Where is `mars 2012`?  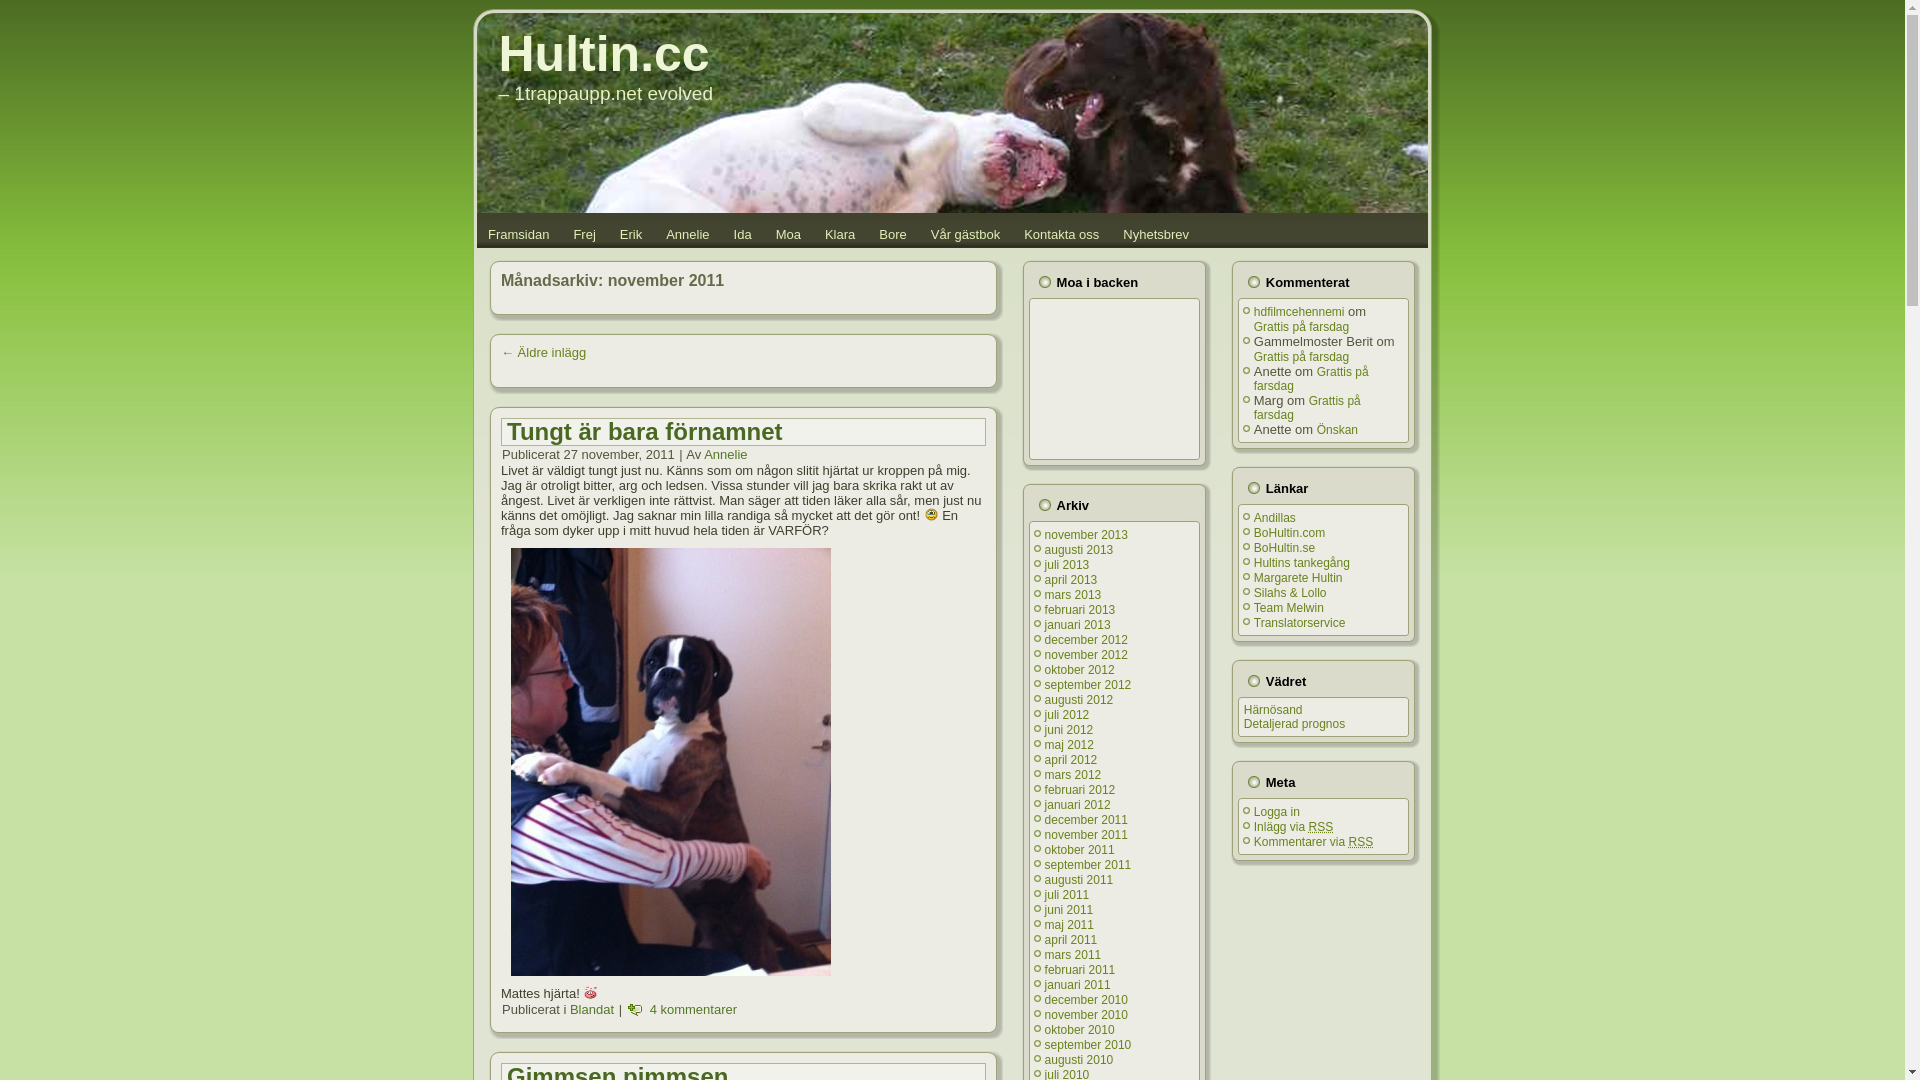
mars 2012 is located at coordinates (1074, 775).